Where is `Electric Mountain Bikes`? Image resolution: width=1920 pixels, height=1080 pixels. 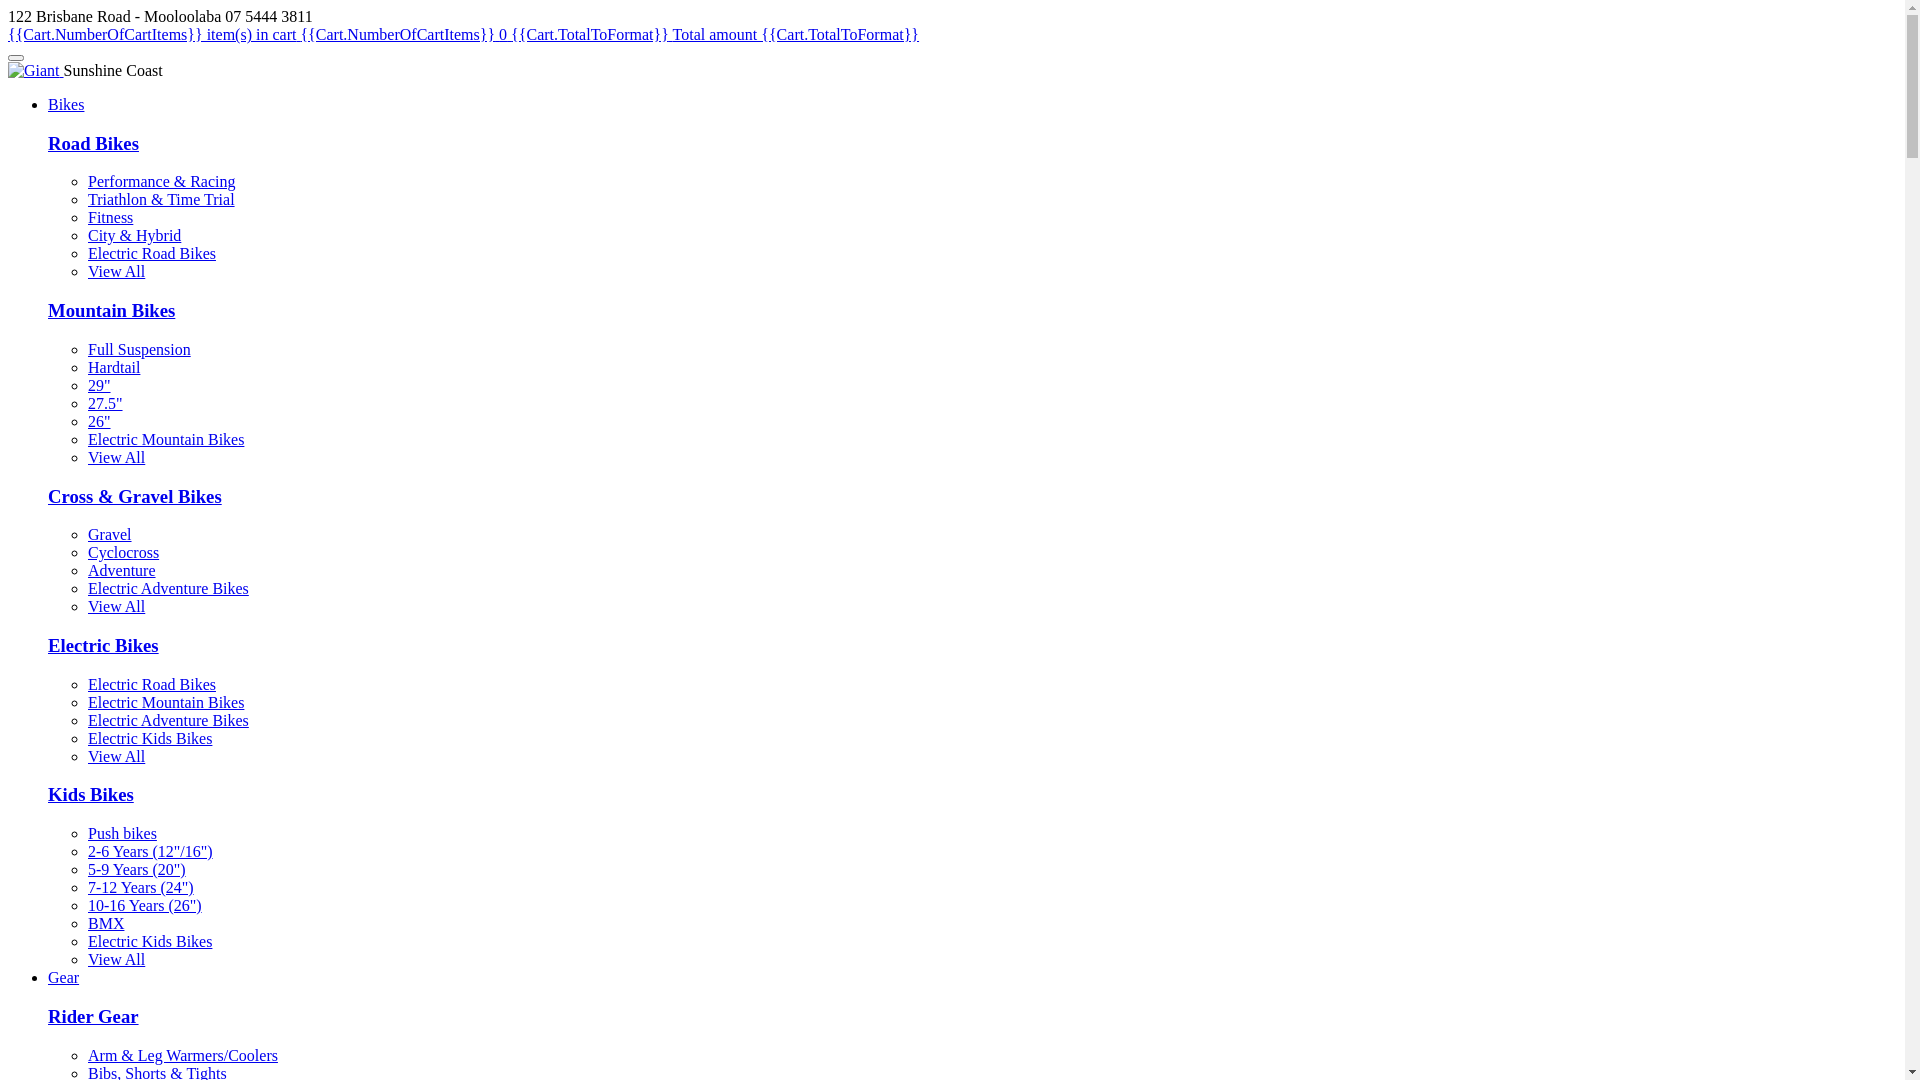
Electric Mountain Bikes is located at coordinates (166, 702).